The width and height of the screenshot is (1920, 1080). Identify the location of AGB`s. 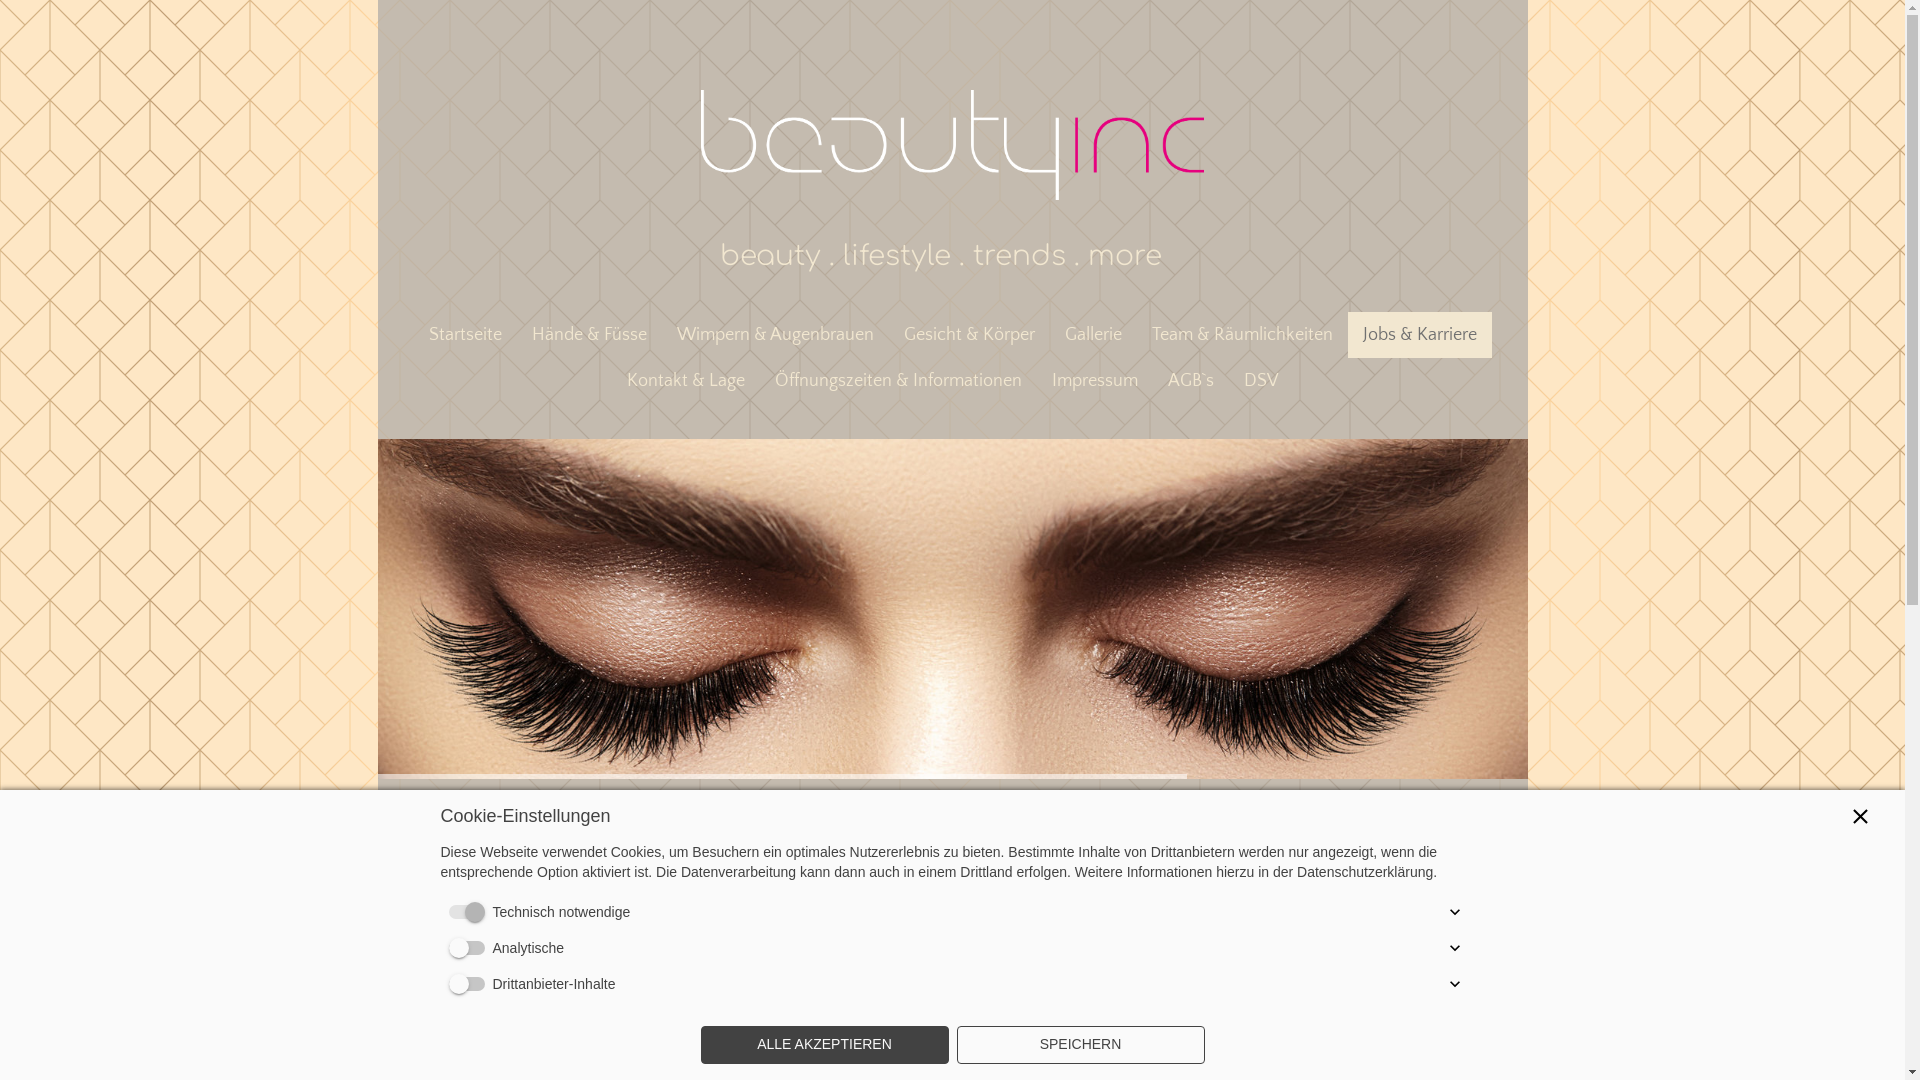
(1190, 381).